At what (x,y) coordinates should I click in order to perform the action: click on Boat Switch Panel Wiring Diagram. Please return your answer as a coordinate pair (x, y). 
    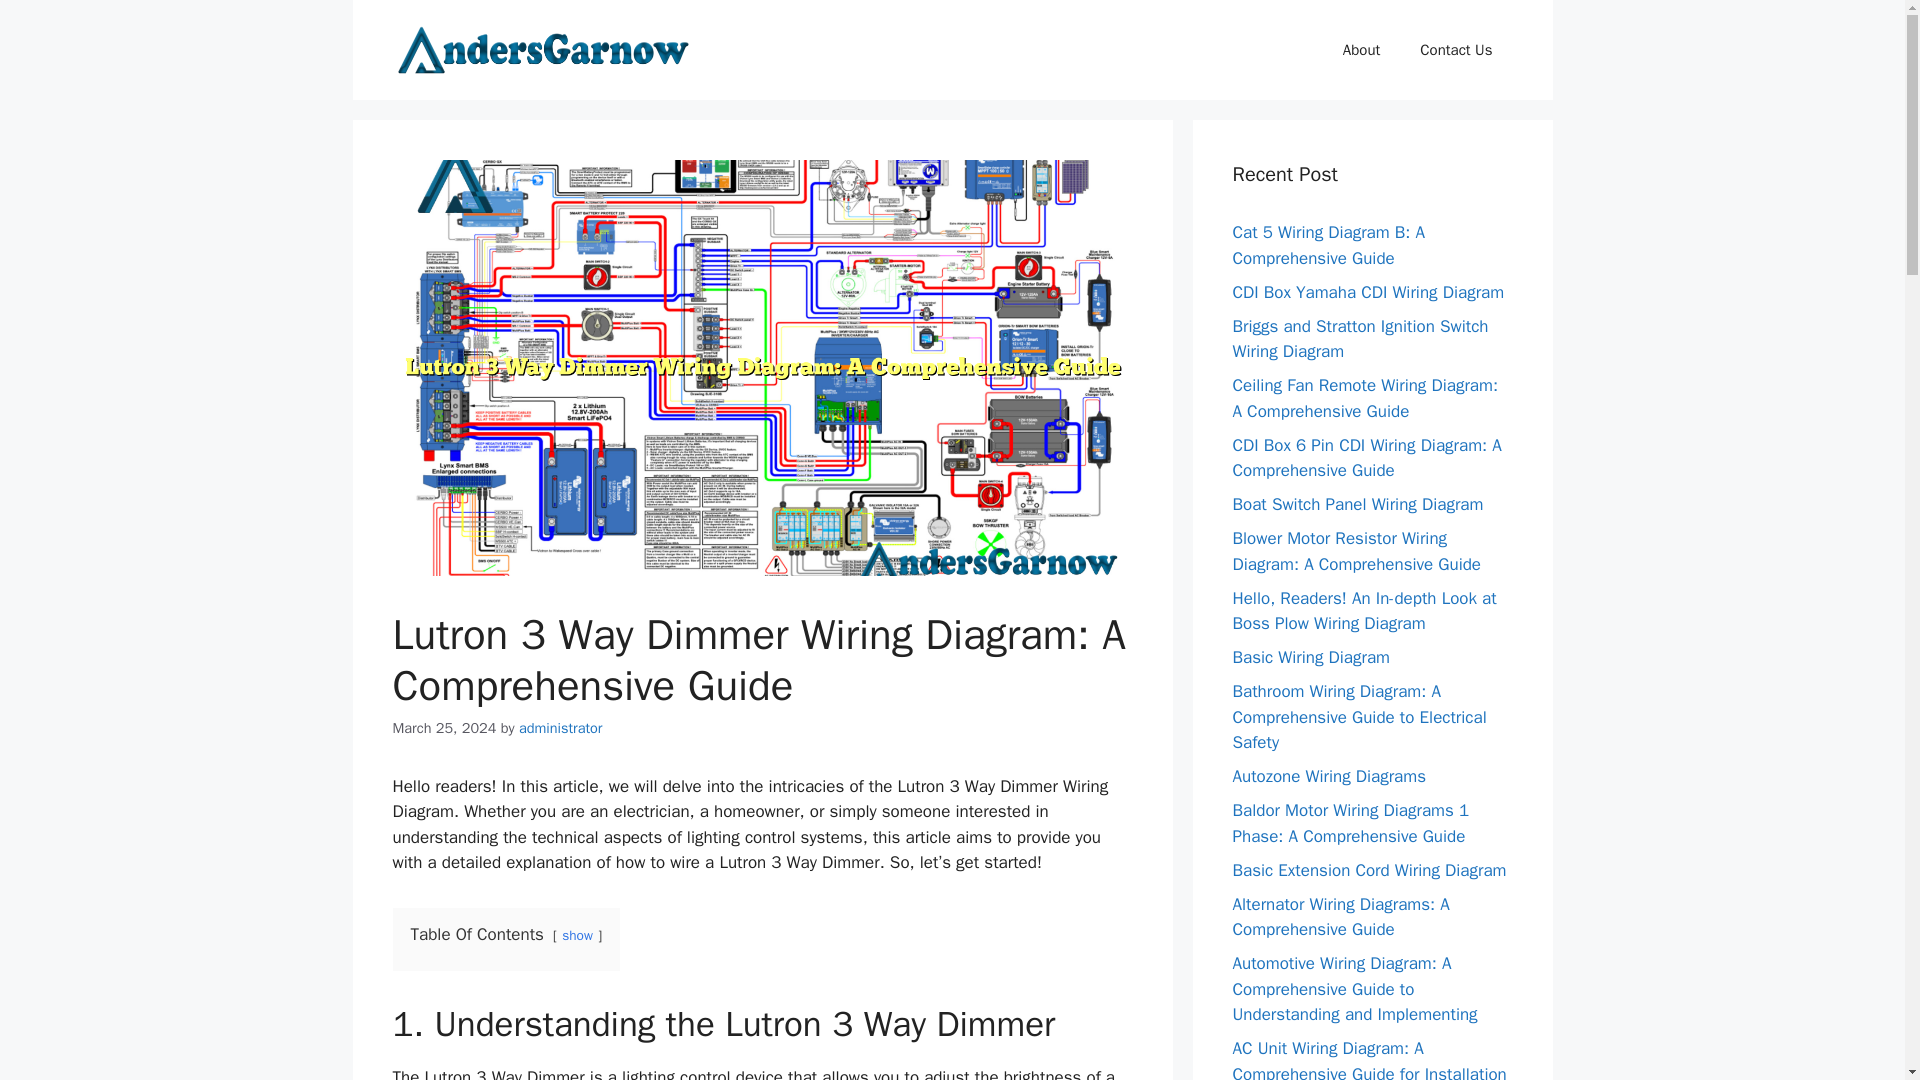
    Looking at the image, I should click on (1357, 504).